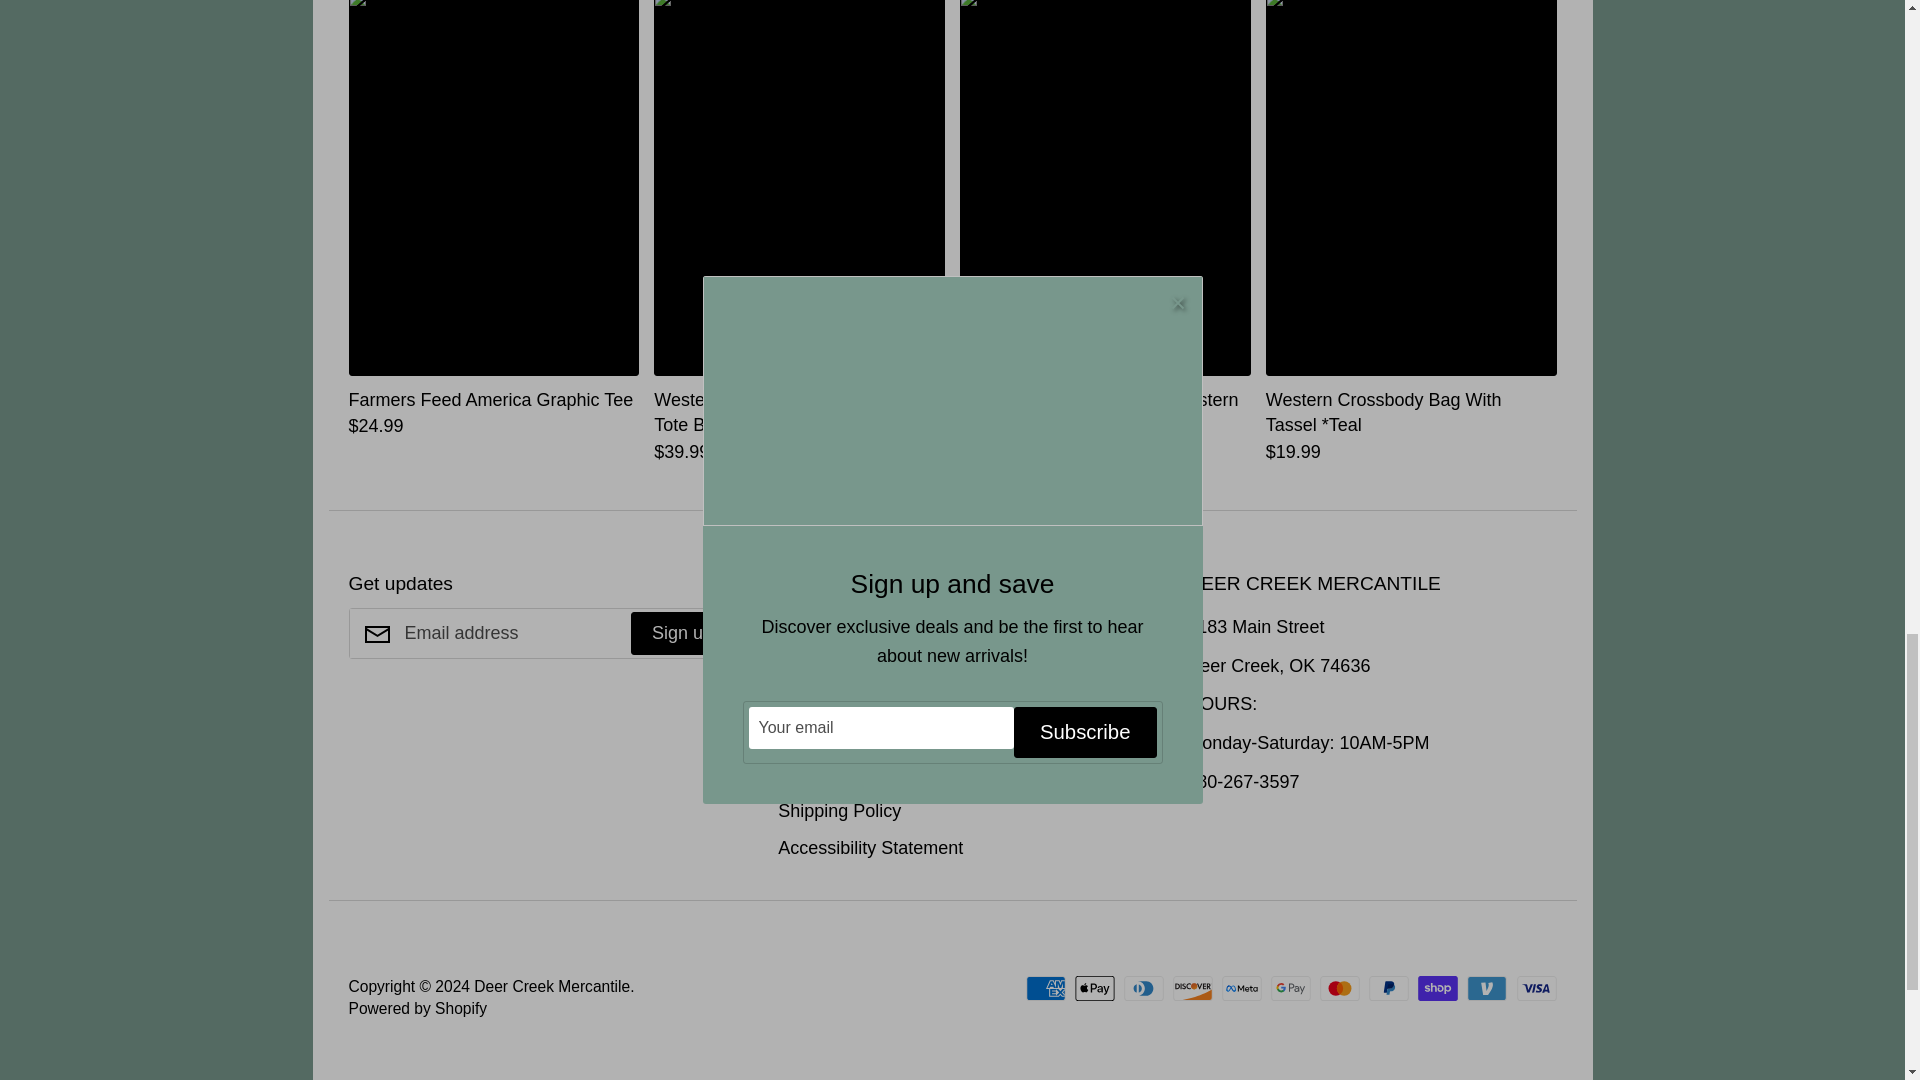 The width and height of the screenshot is (1920, 1080). Describe the element at coordinates (1045, 988) in the screenshot. I see `American Express` at that location.